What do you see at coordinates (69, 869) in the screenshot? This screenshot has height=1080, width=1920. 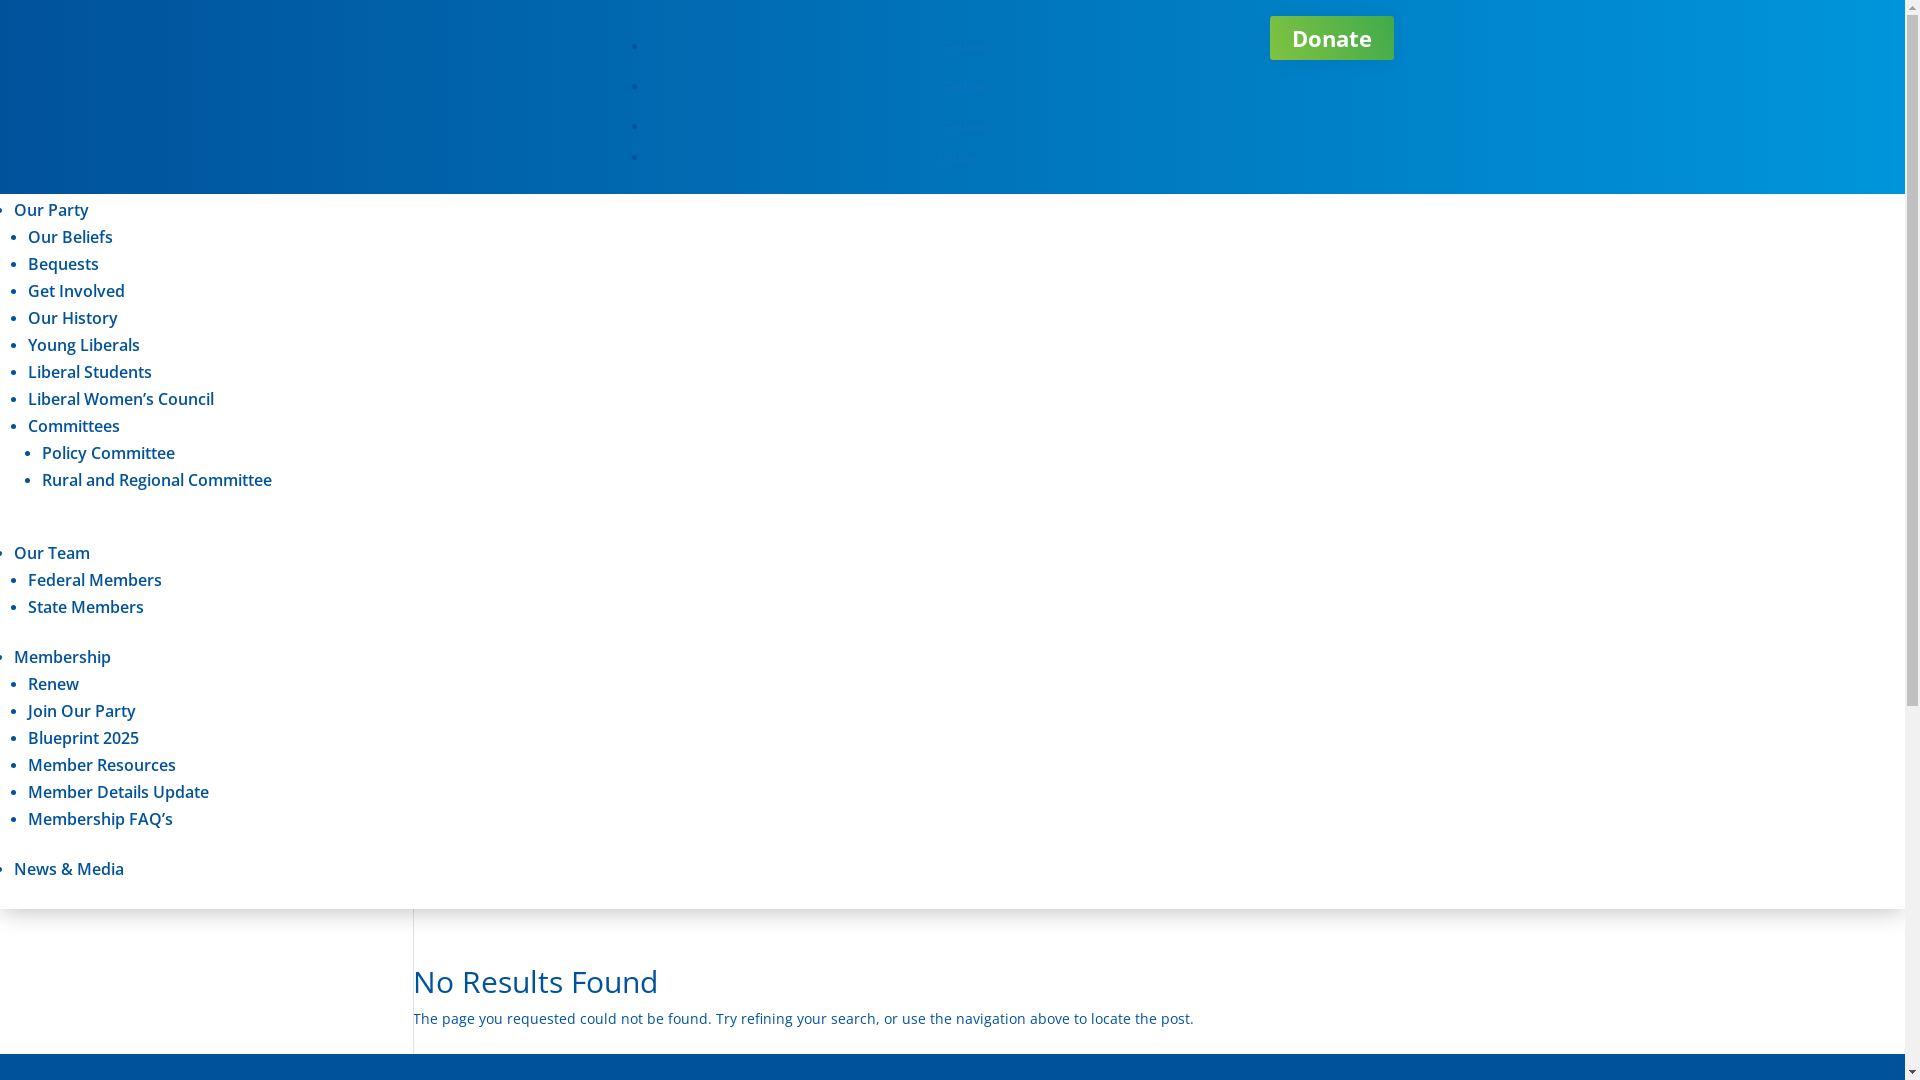 I see `News & Media` at bounding box center [69, 869].